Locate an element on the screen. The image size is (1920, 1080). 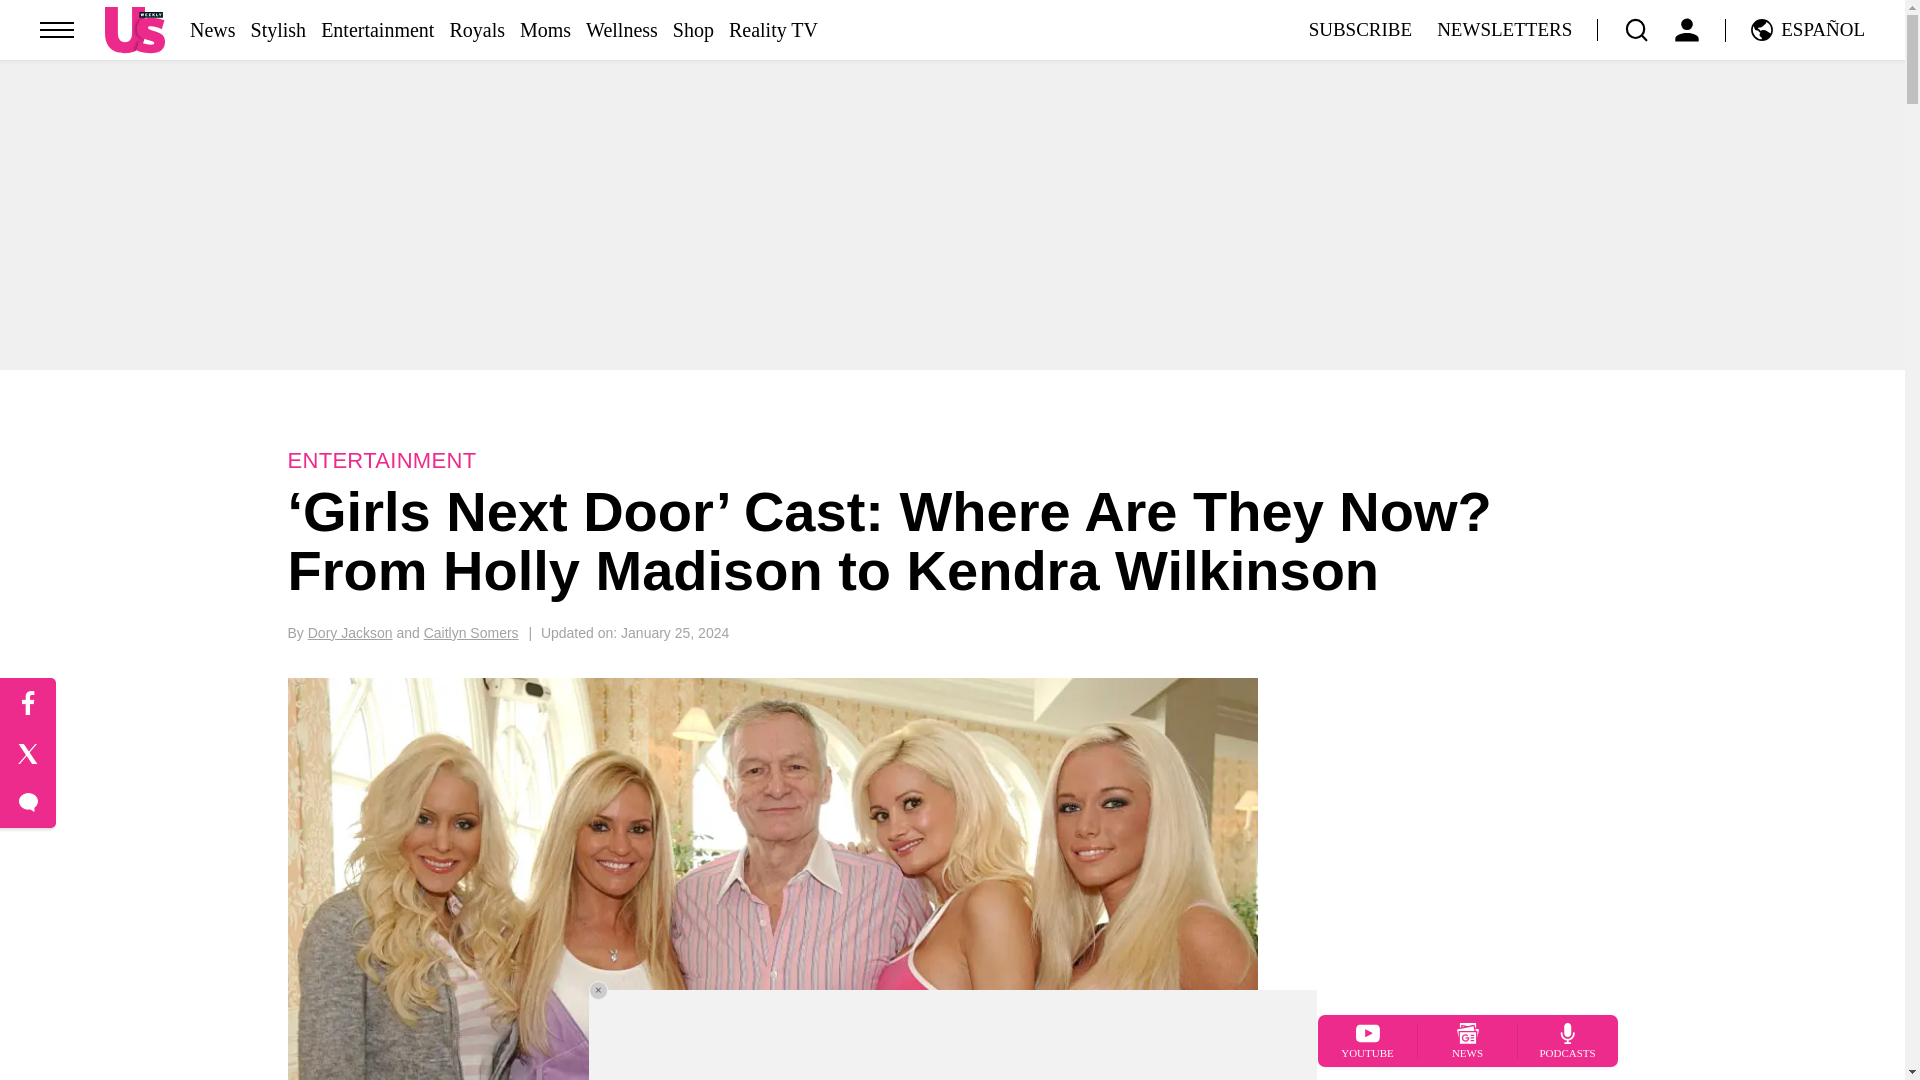
Click to share on Twitter is located at coordinates (28, 754).